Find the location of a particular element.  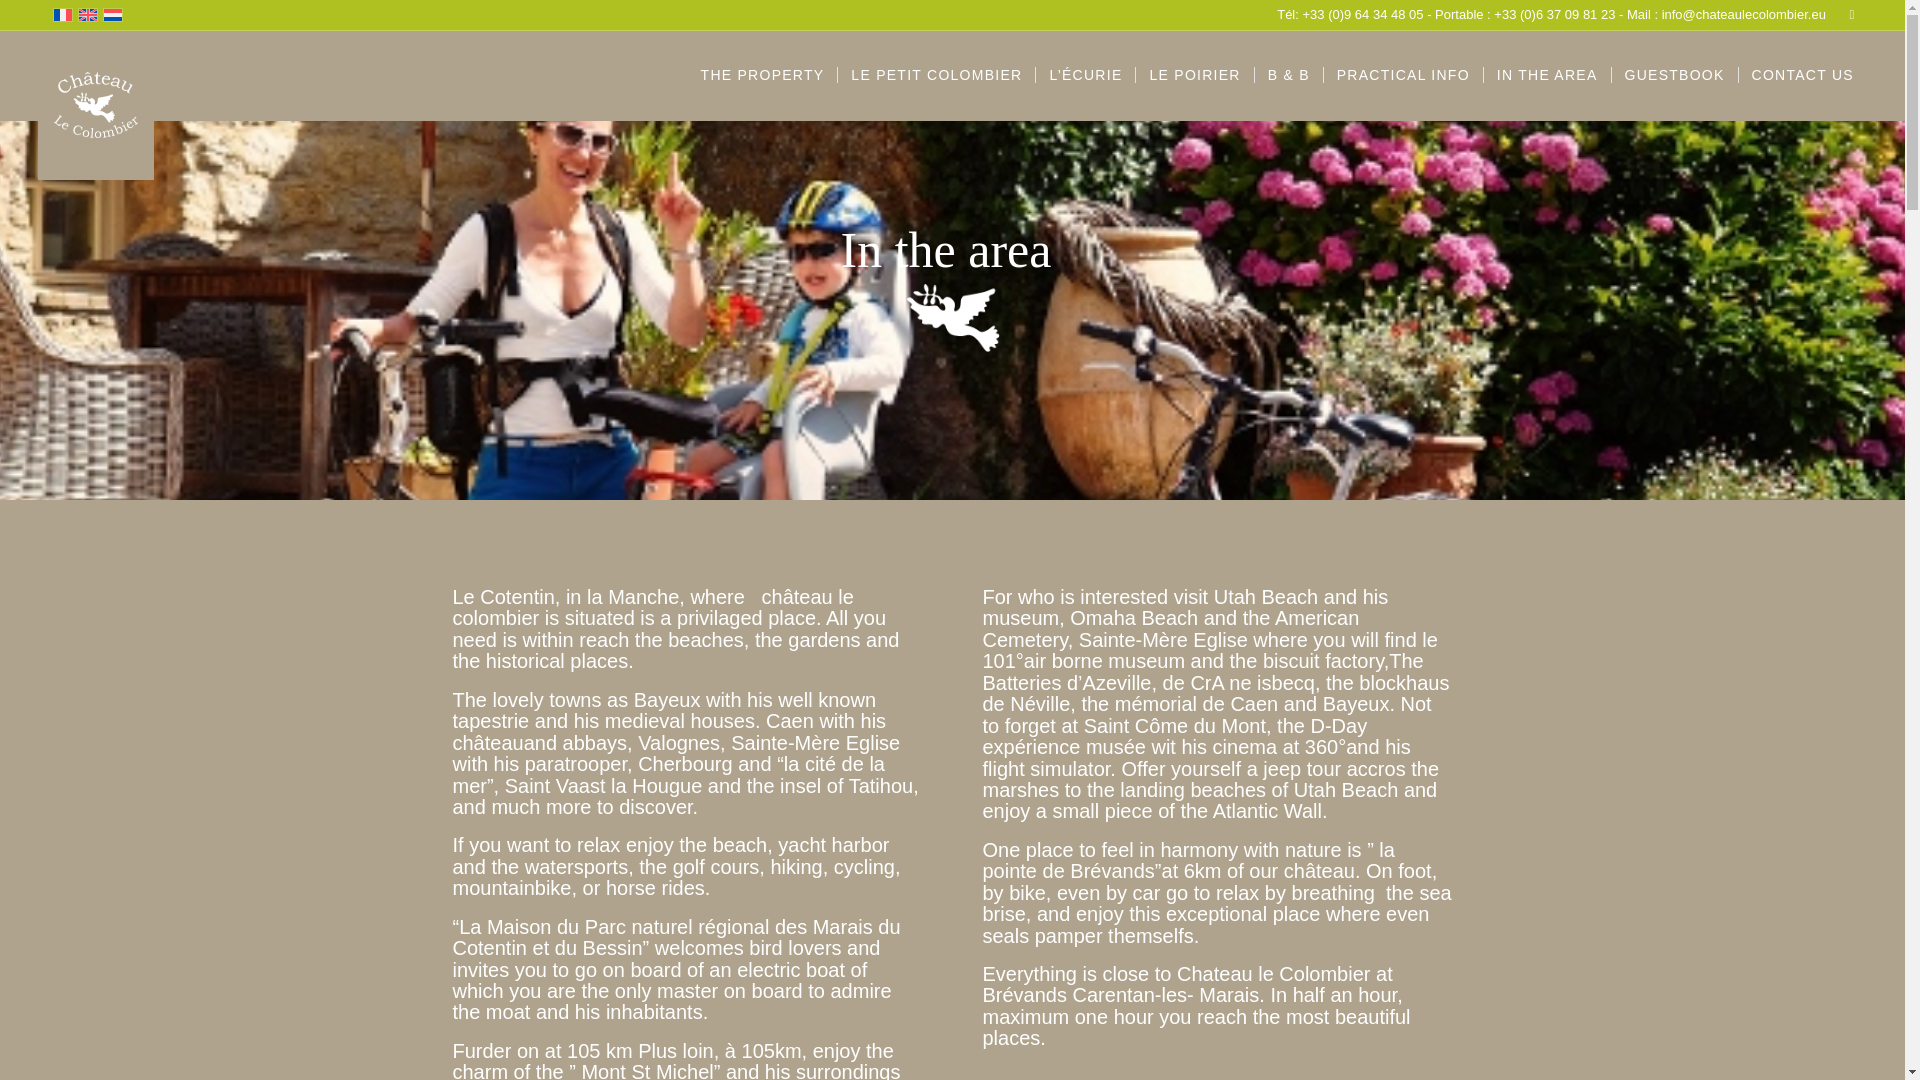

English is located at coordinates (88, 14).